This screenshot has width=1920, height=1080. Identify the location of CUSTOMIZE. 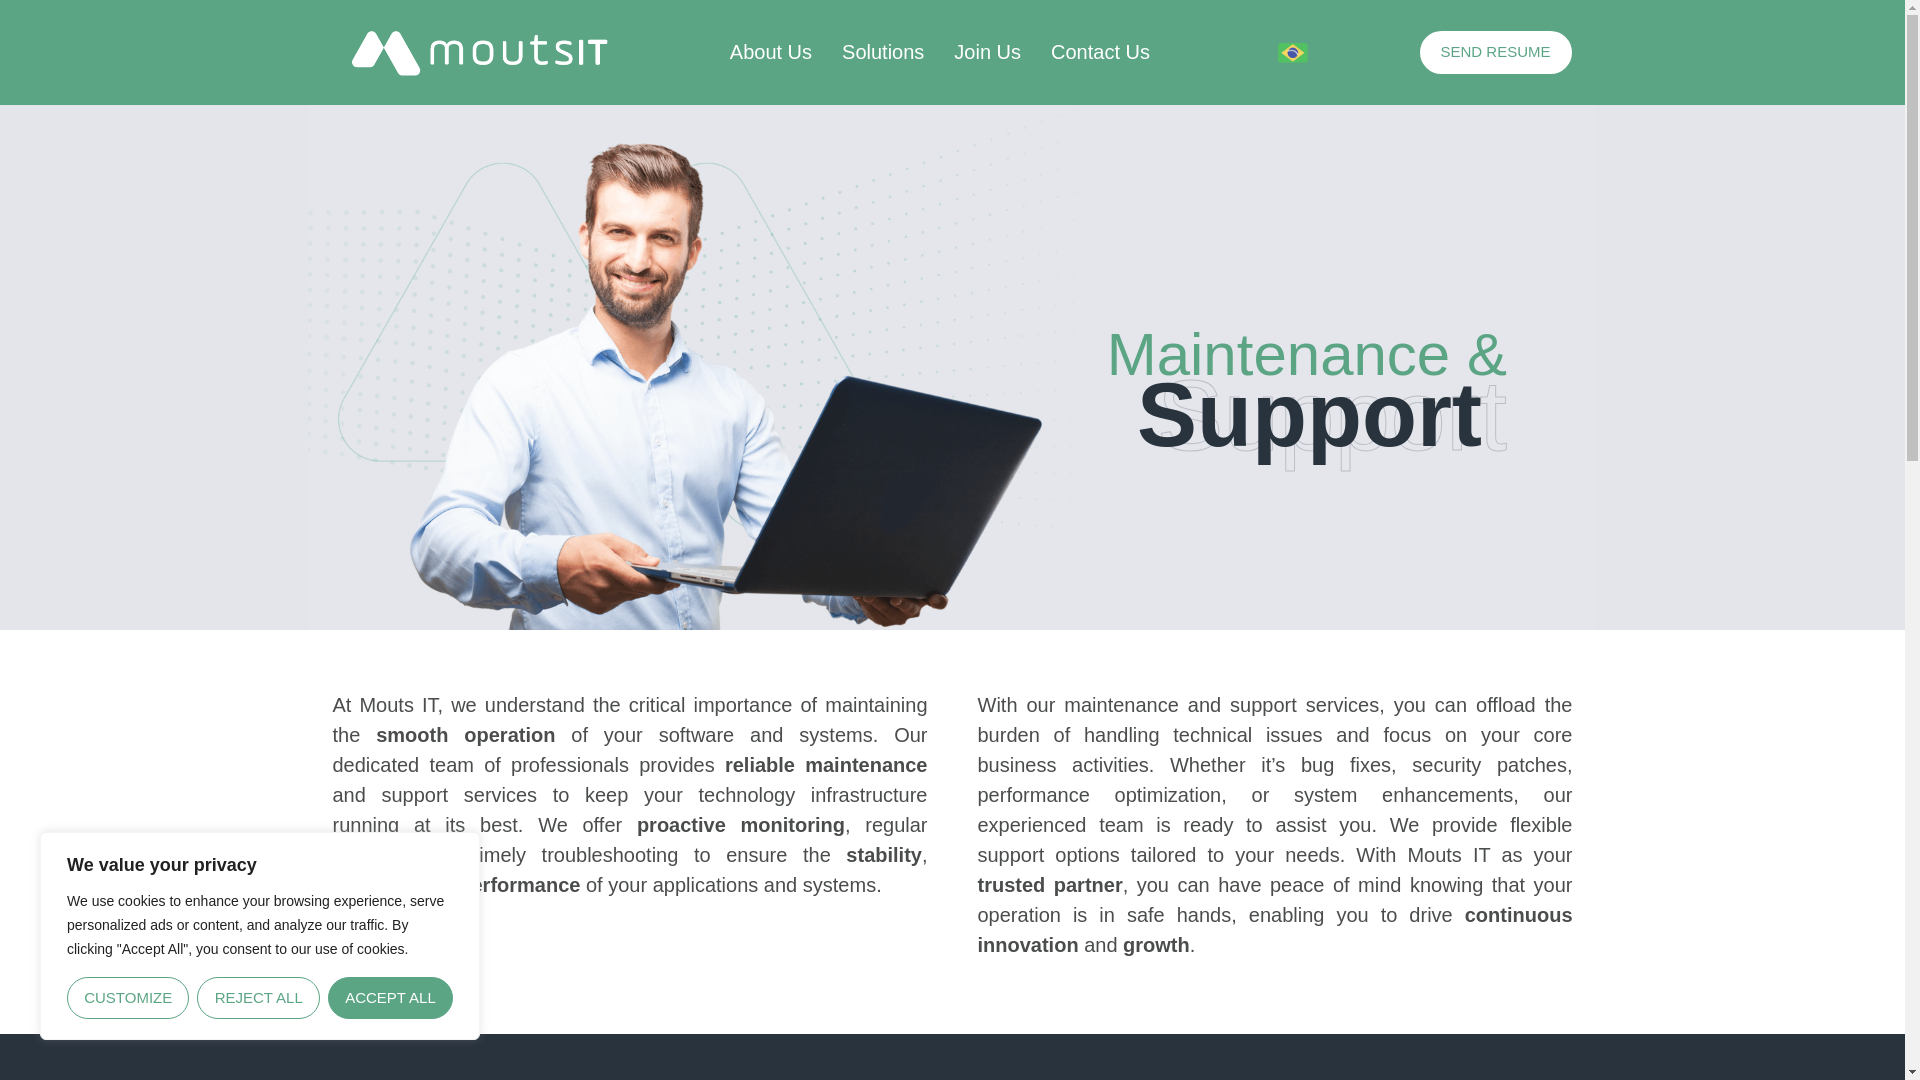
(128, 998).